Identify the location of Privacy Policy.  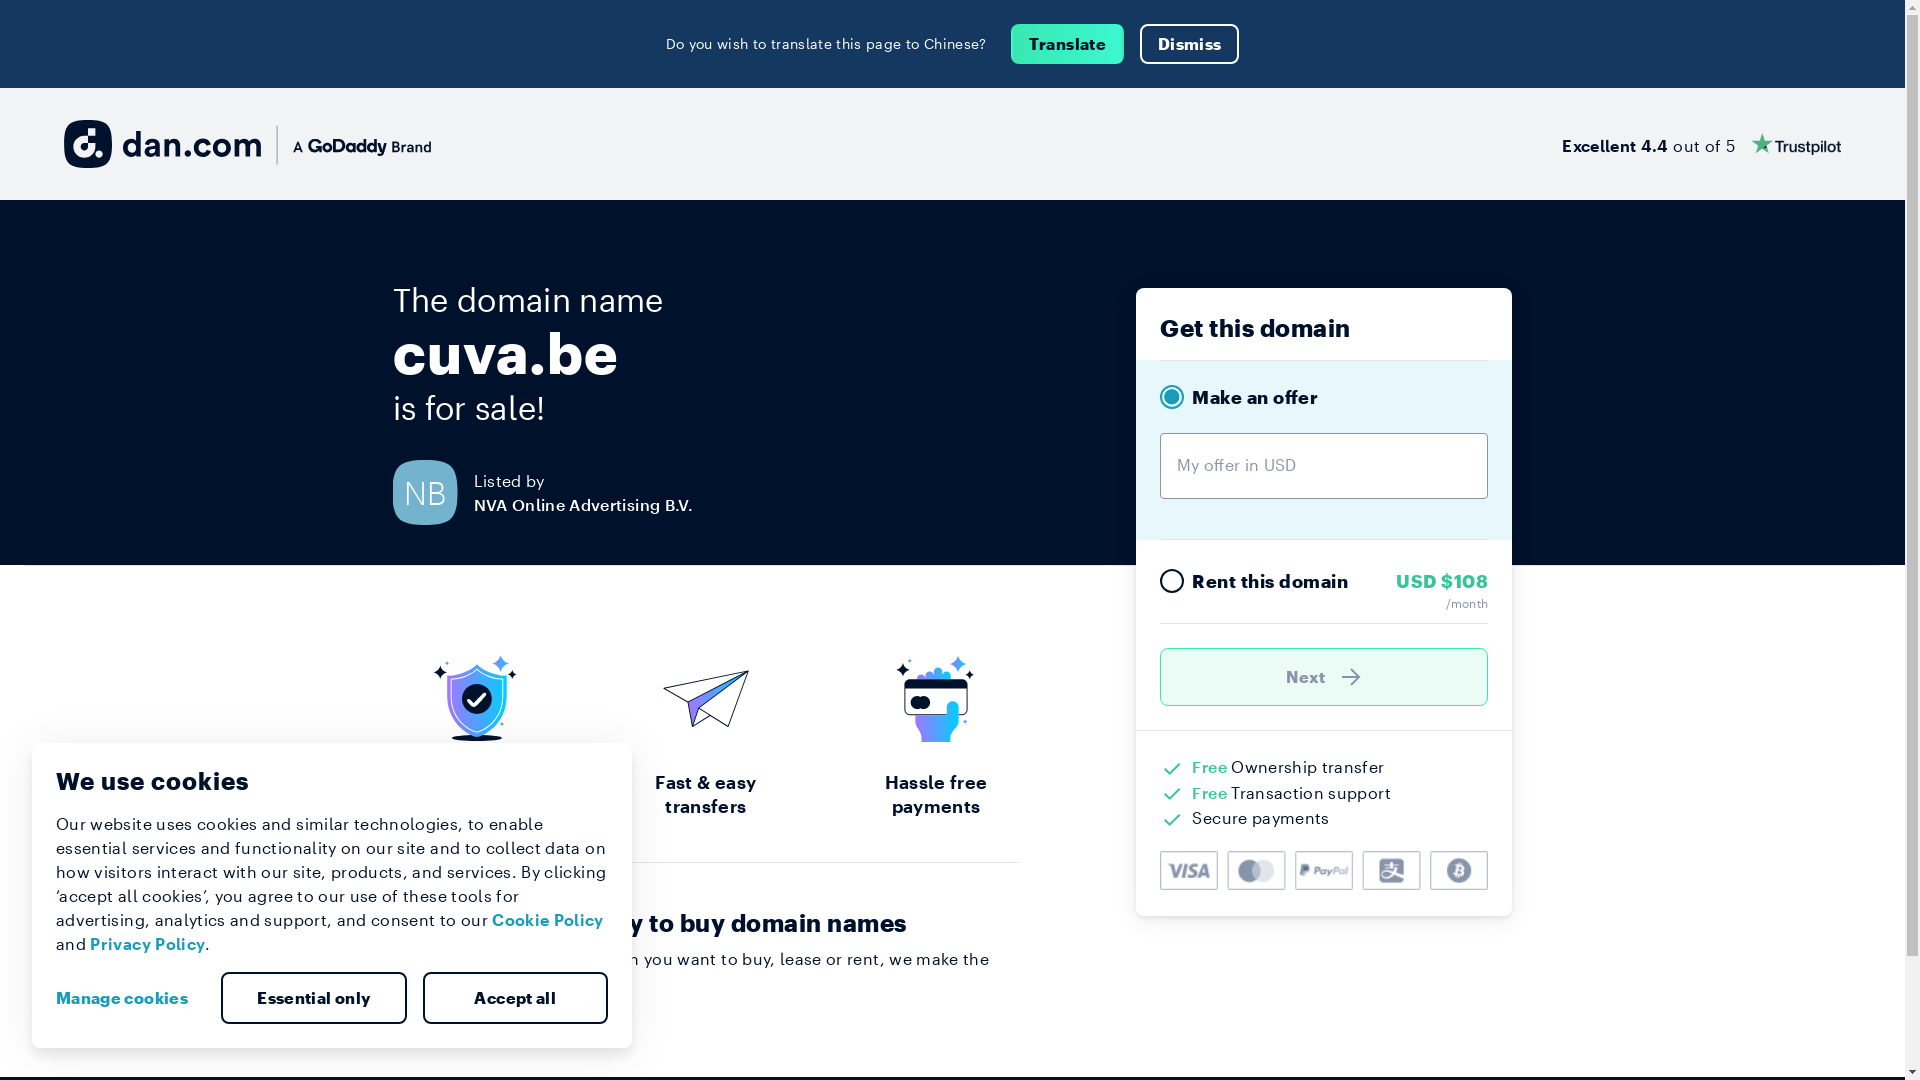
(148, 944).